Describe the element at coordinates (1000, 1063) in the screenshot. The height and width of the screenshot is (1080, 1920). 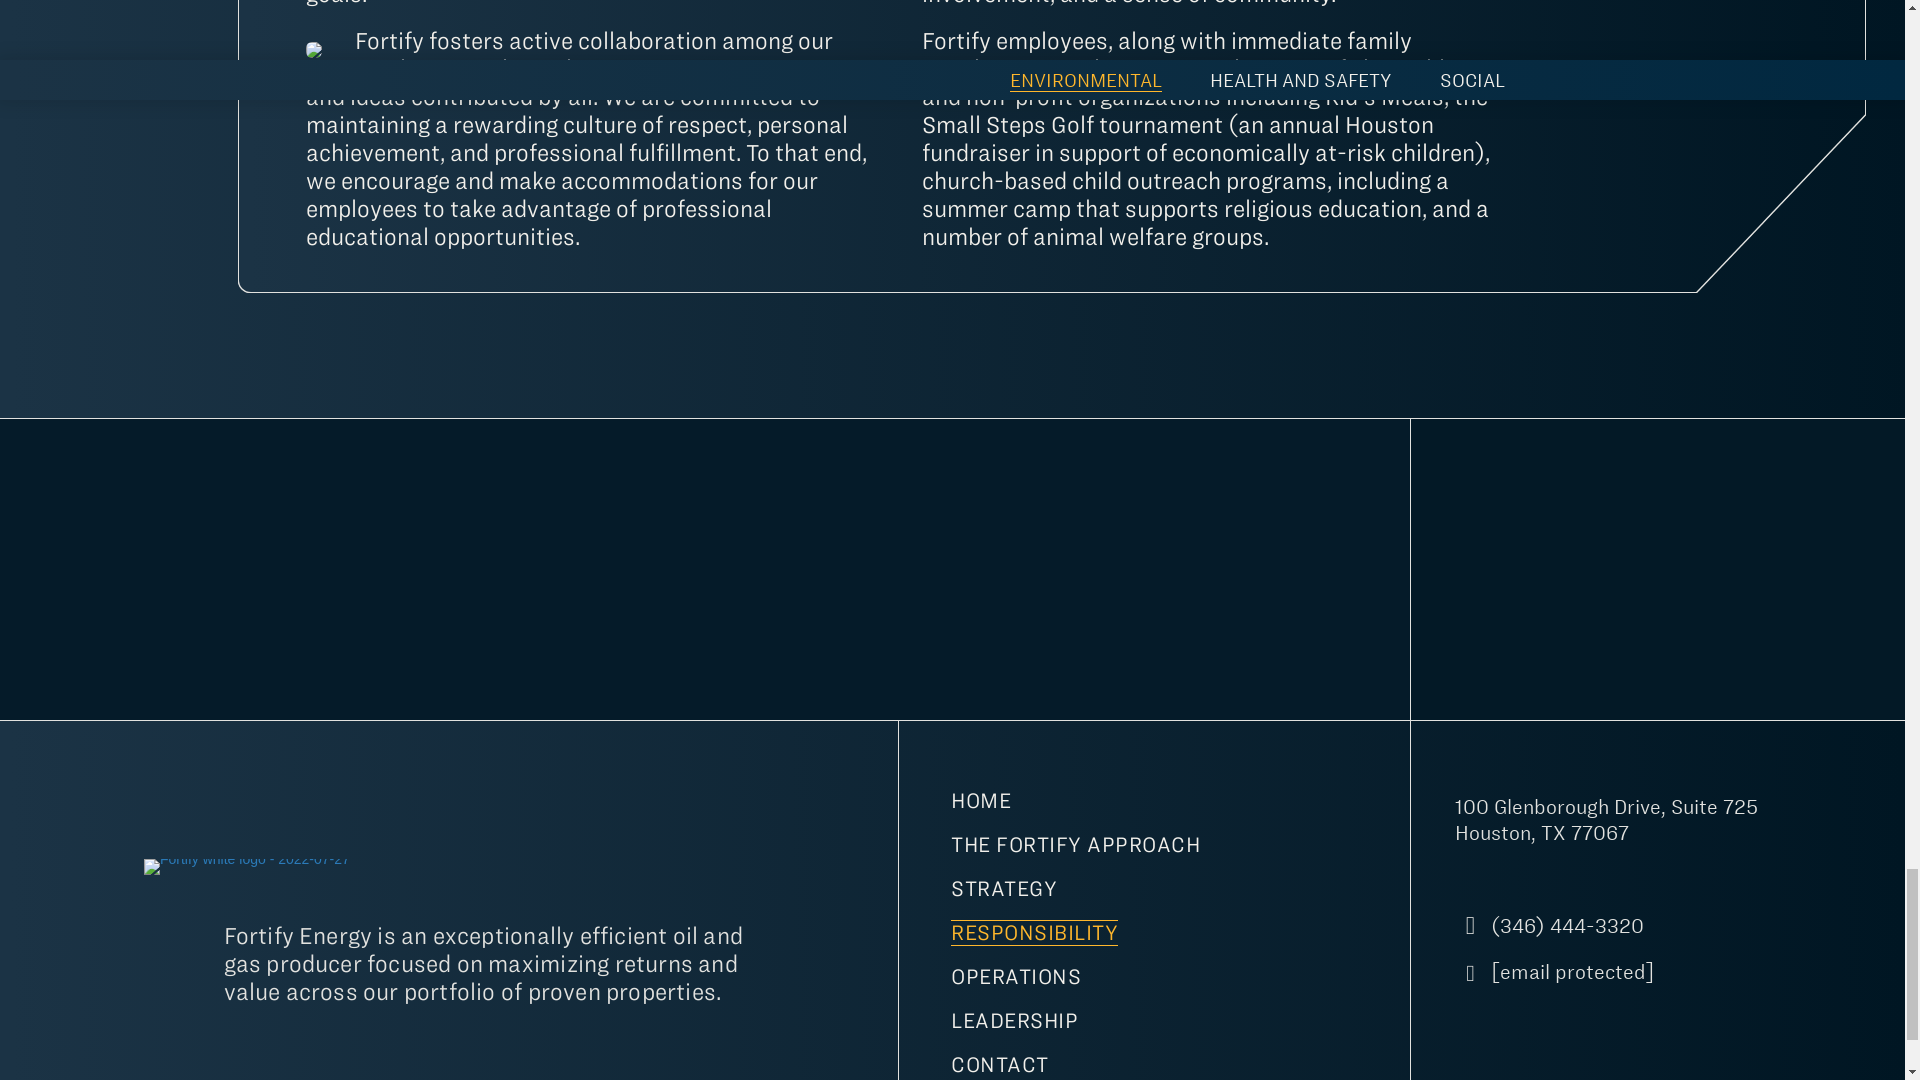
I see `CONTACT` at that location.